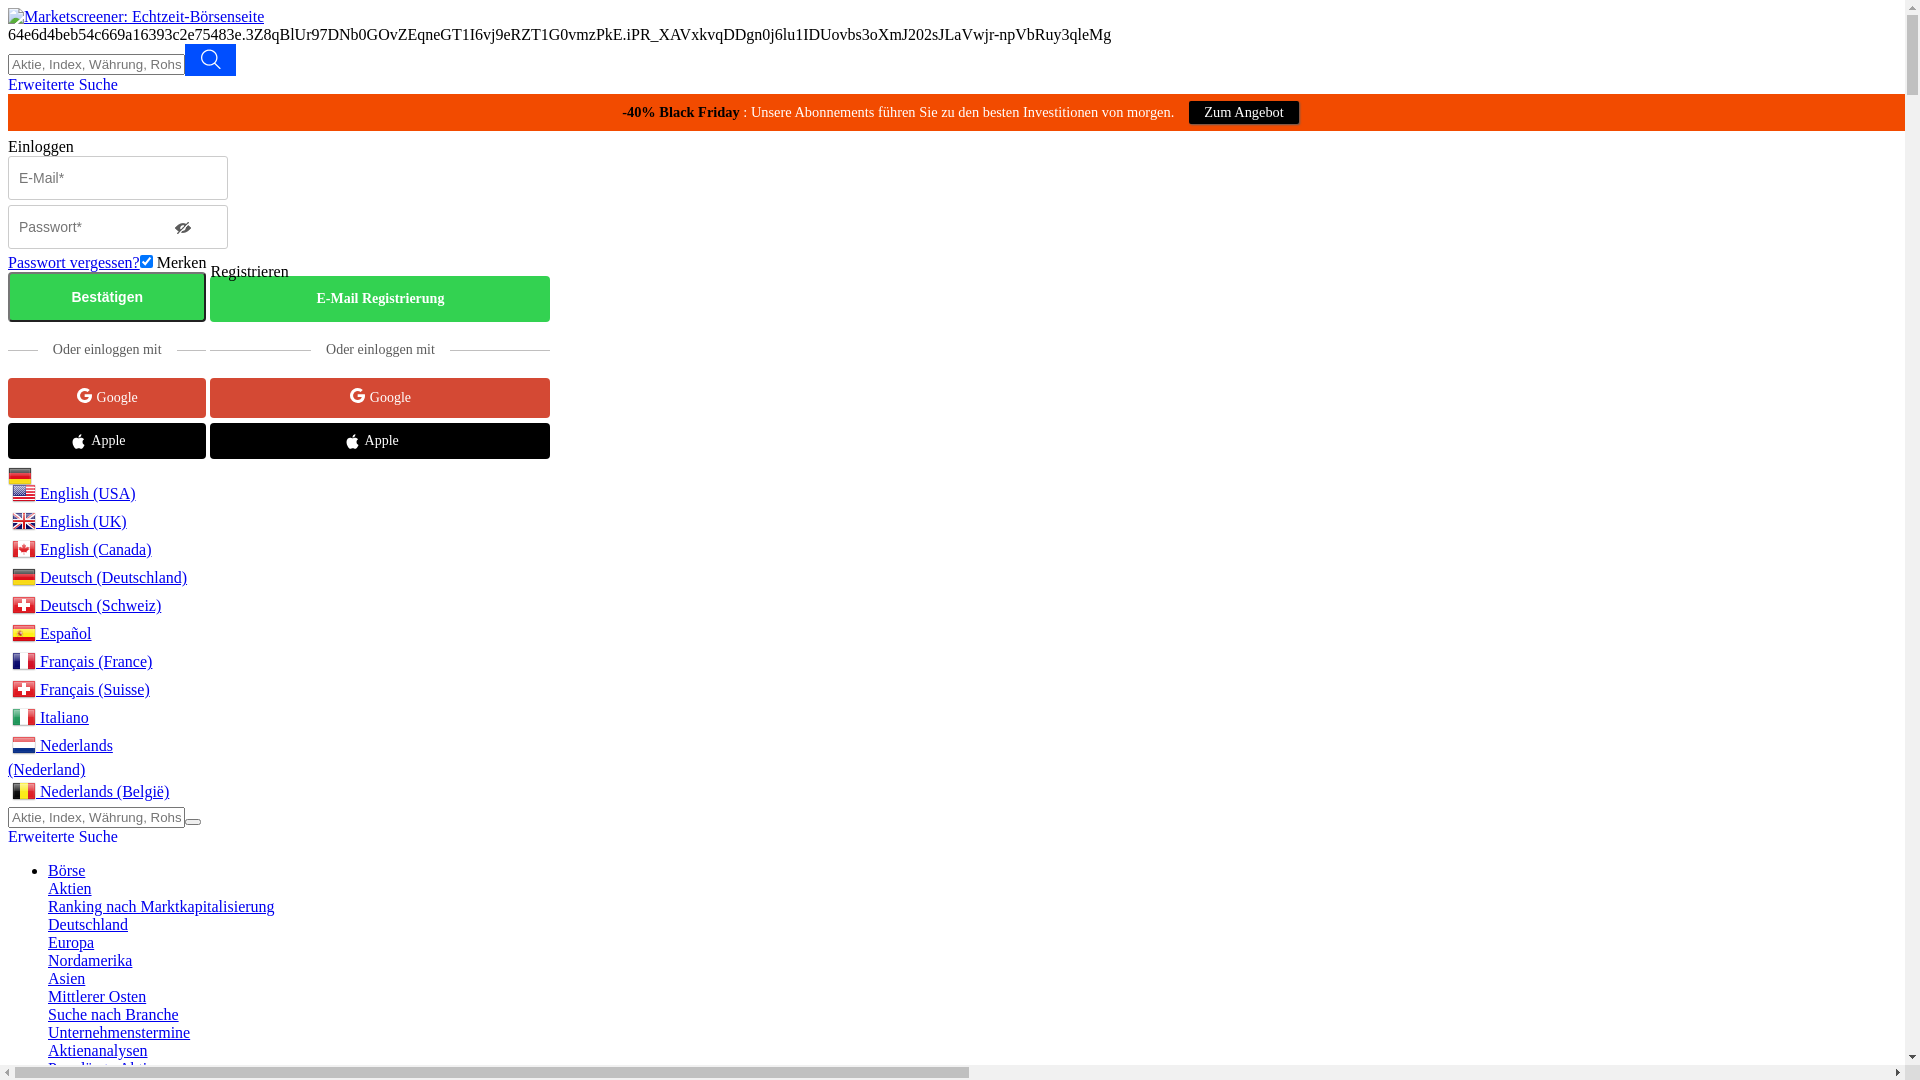  What do you see at coordinates (119, 1032) in the screenshot?
I see `Unternehmenstermine` at bounding box center [119, 1032].